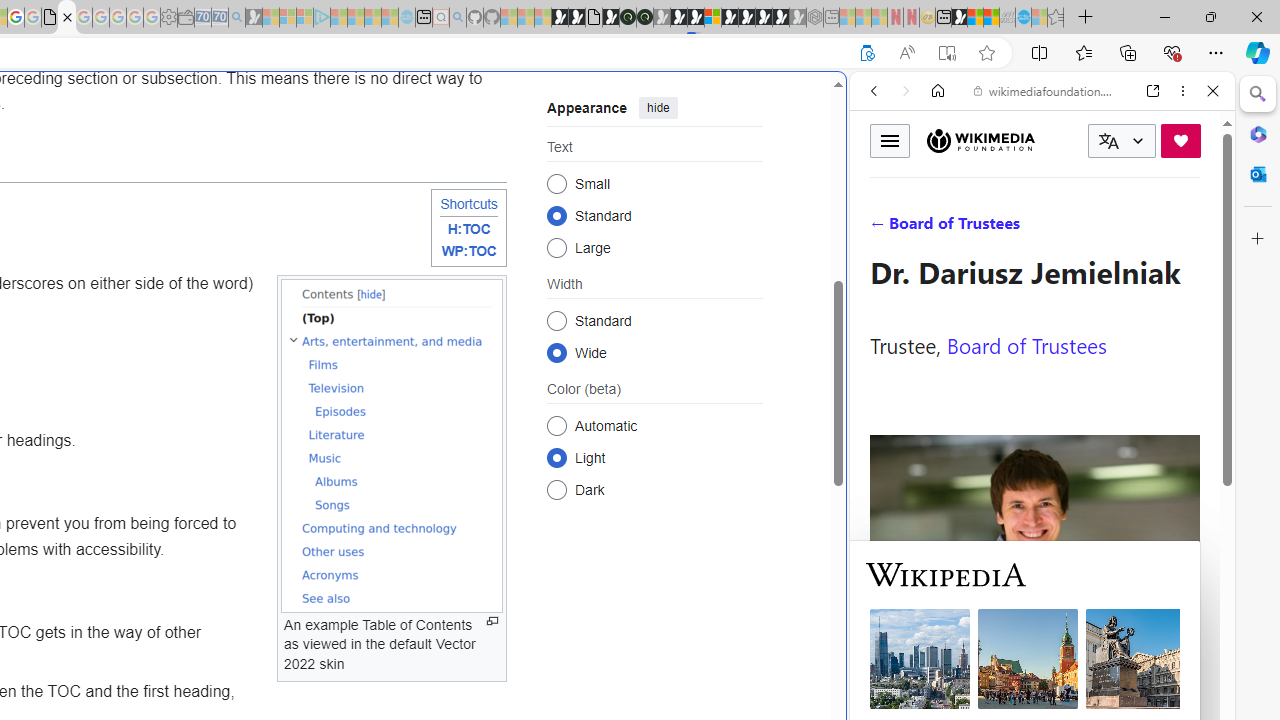  Describe the element at coordinates (556, 352) in the screenshot. I see `Wide` at that location.